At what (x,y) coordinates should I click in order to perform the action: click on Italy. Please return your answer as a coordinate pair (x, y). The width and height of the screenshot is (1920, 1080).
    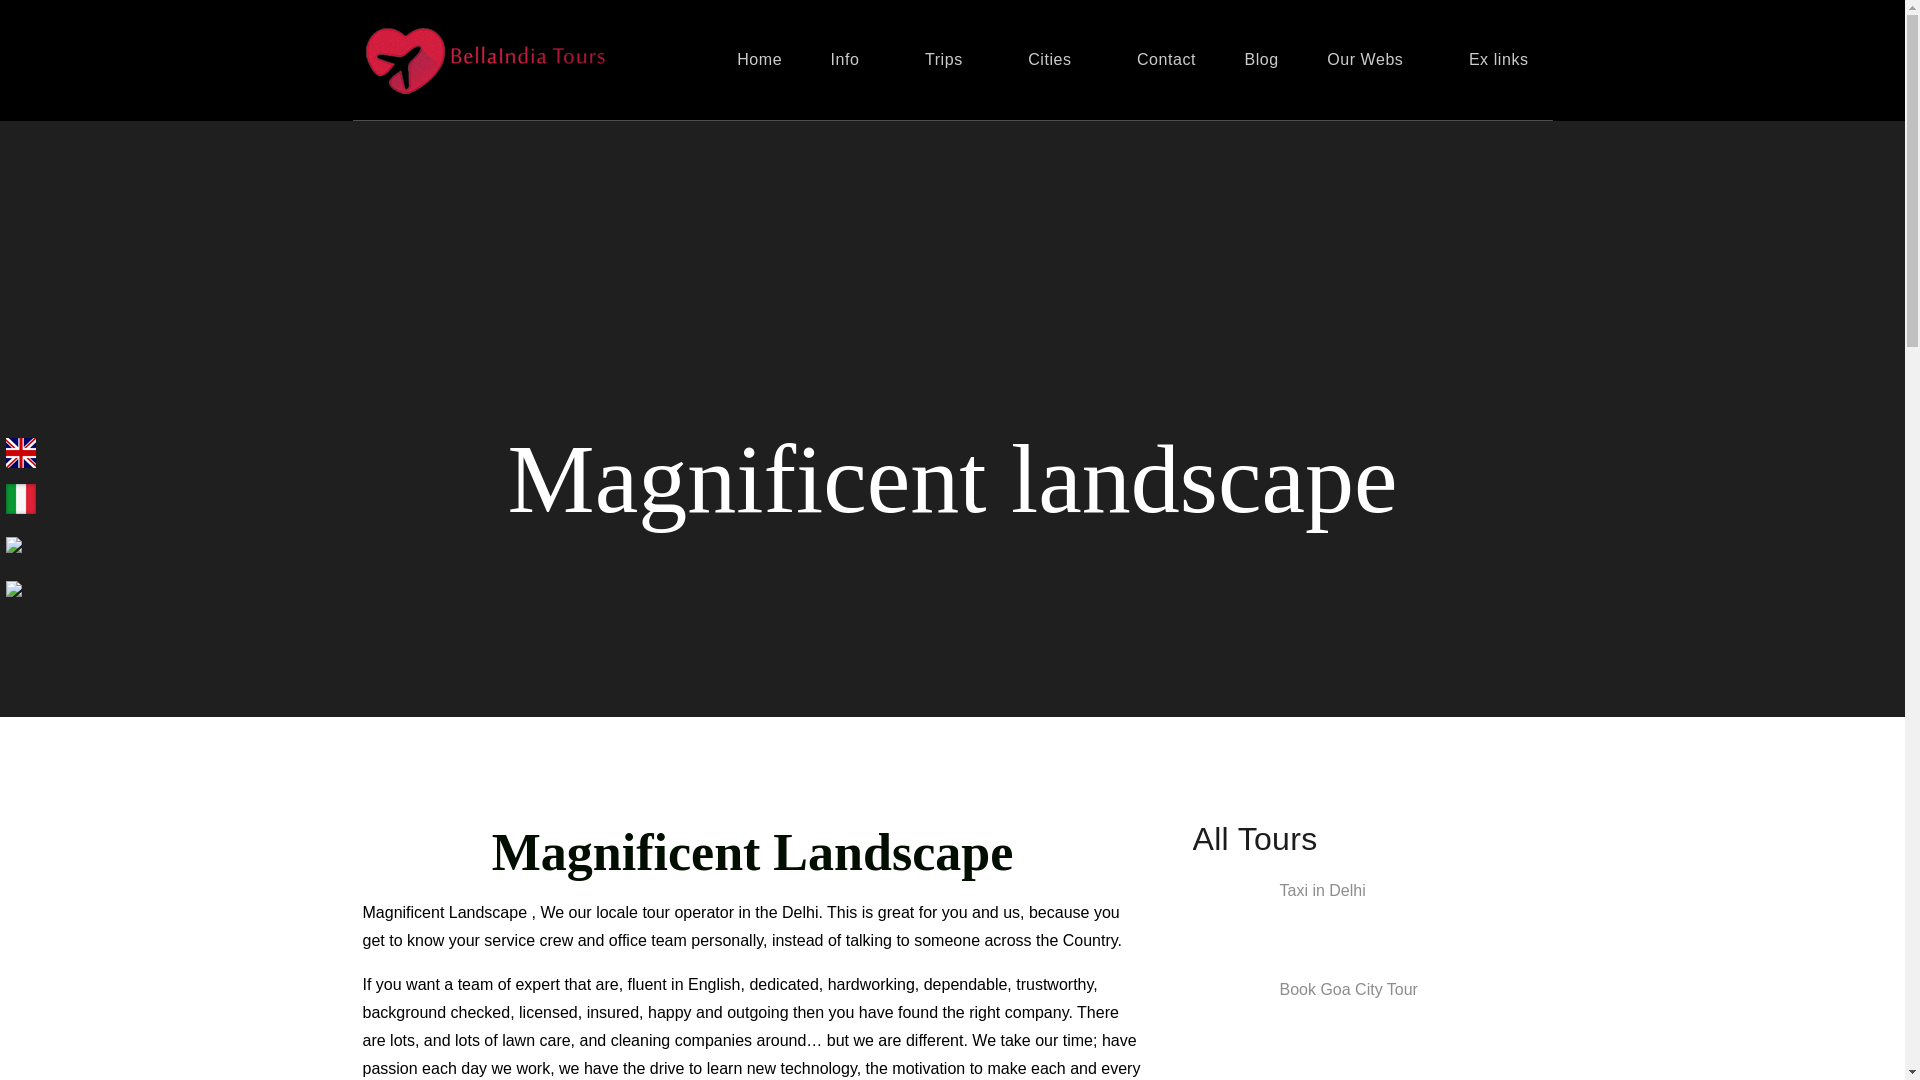
    Looking at the image, I should click on (20, 498).